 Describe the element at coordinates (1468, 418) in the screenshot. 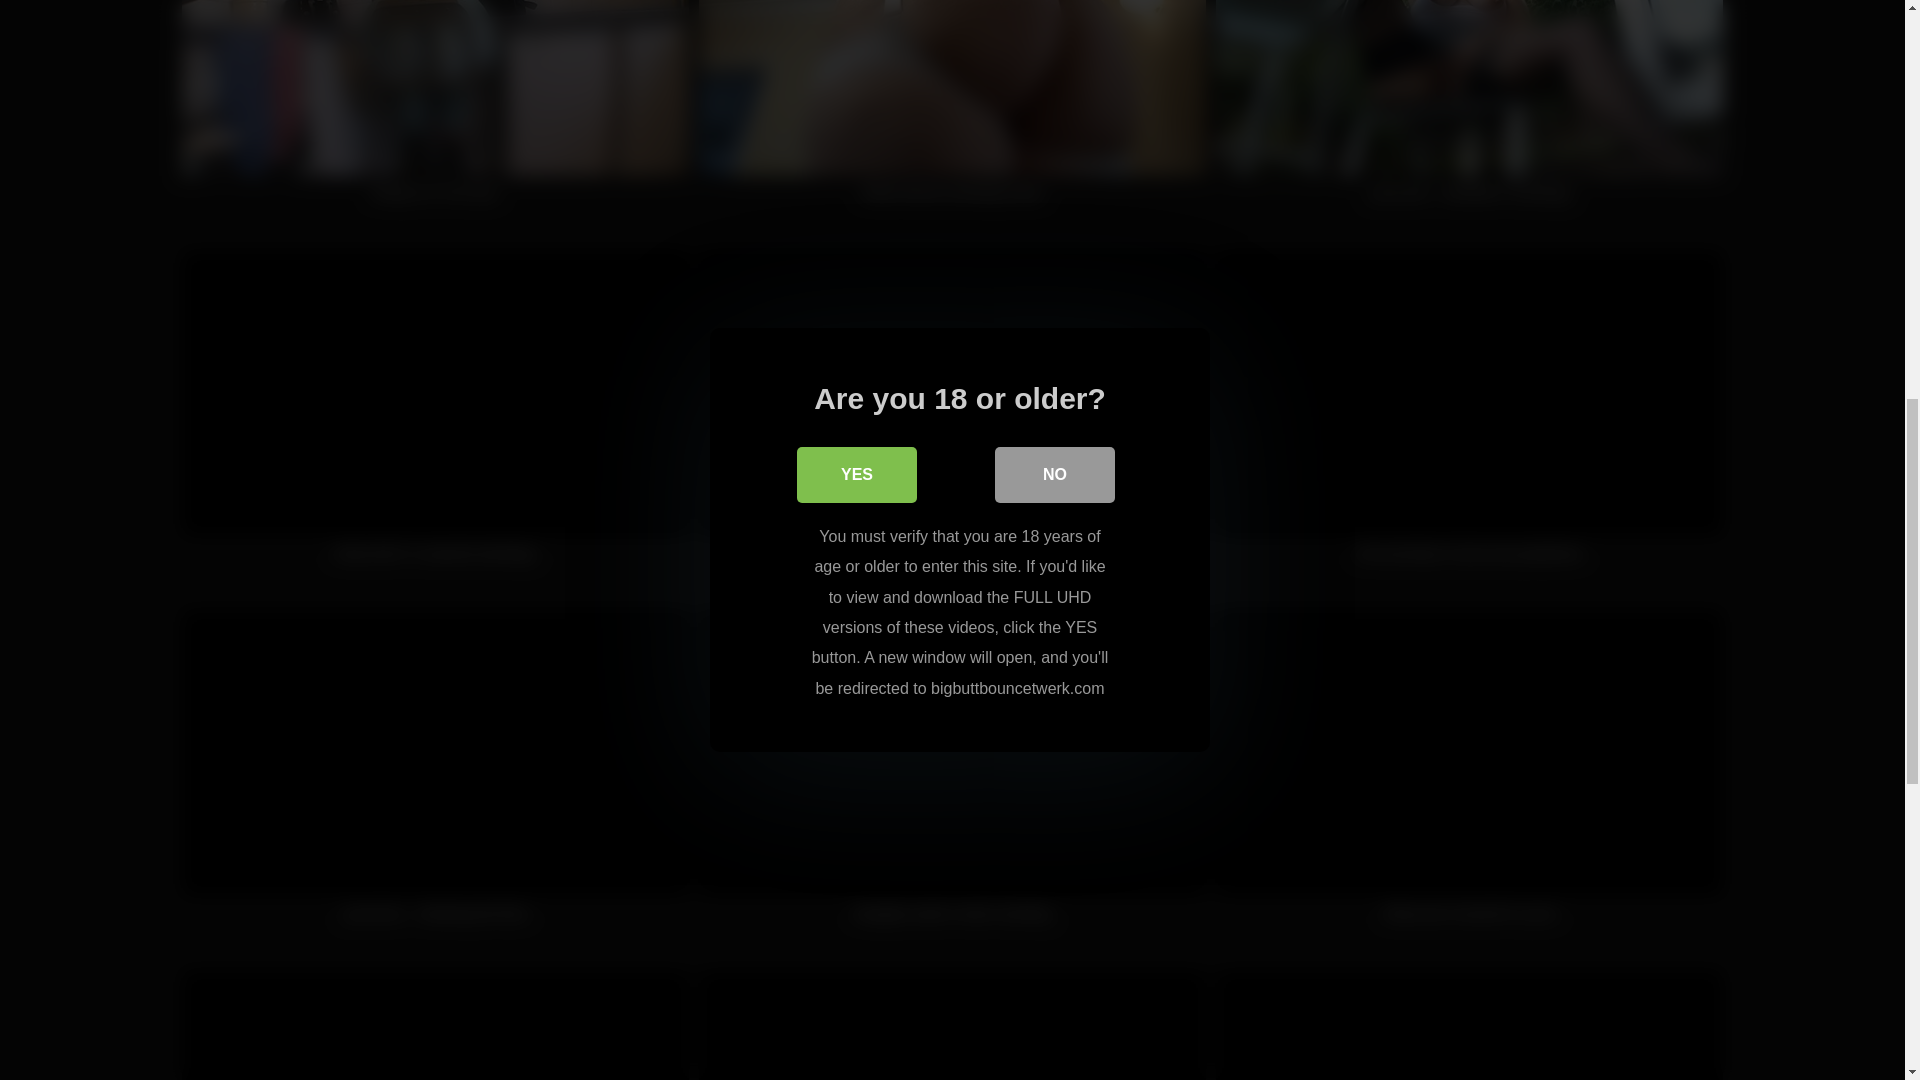

I see `Hot secretary in lycra ass pantyhose` at that location.